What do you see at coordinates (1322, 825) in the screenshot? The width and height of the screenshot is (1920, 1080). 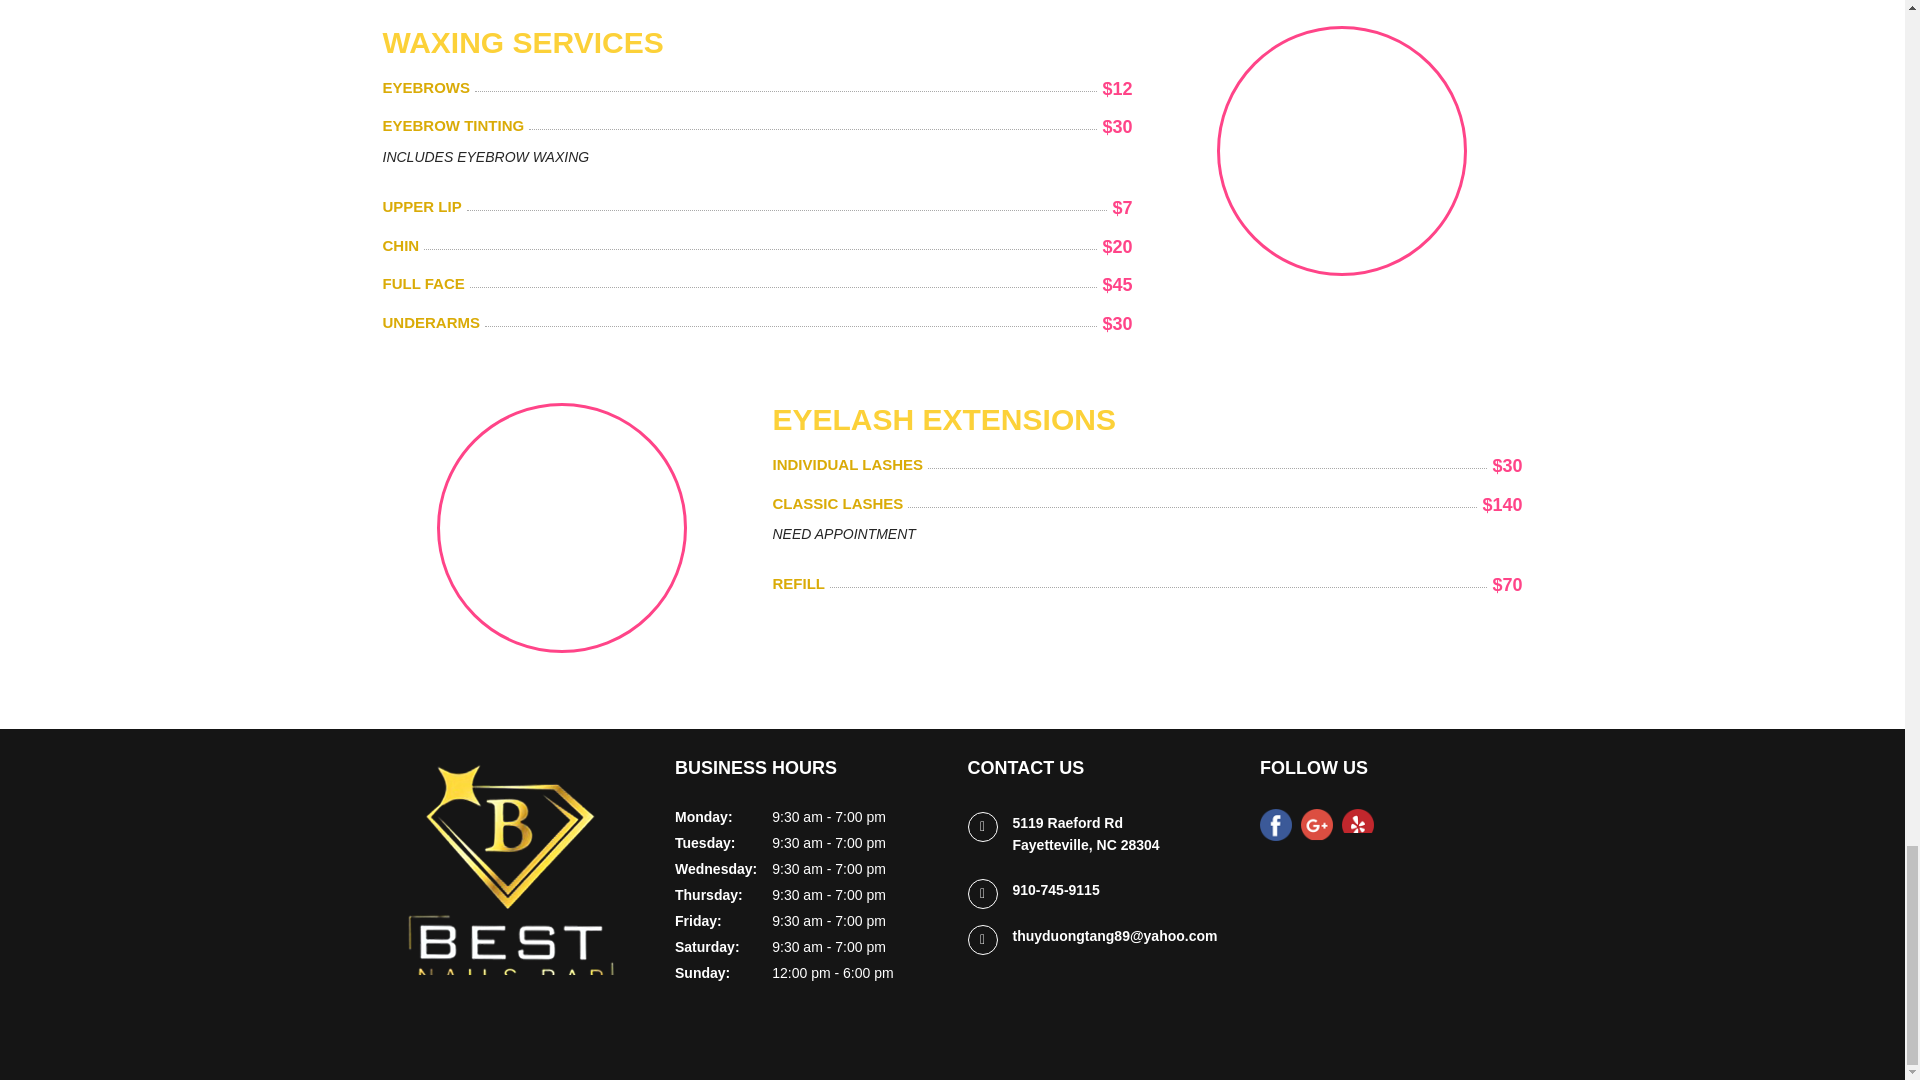 I see `Google plus` at bounding box center [1322, 825].